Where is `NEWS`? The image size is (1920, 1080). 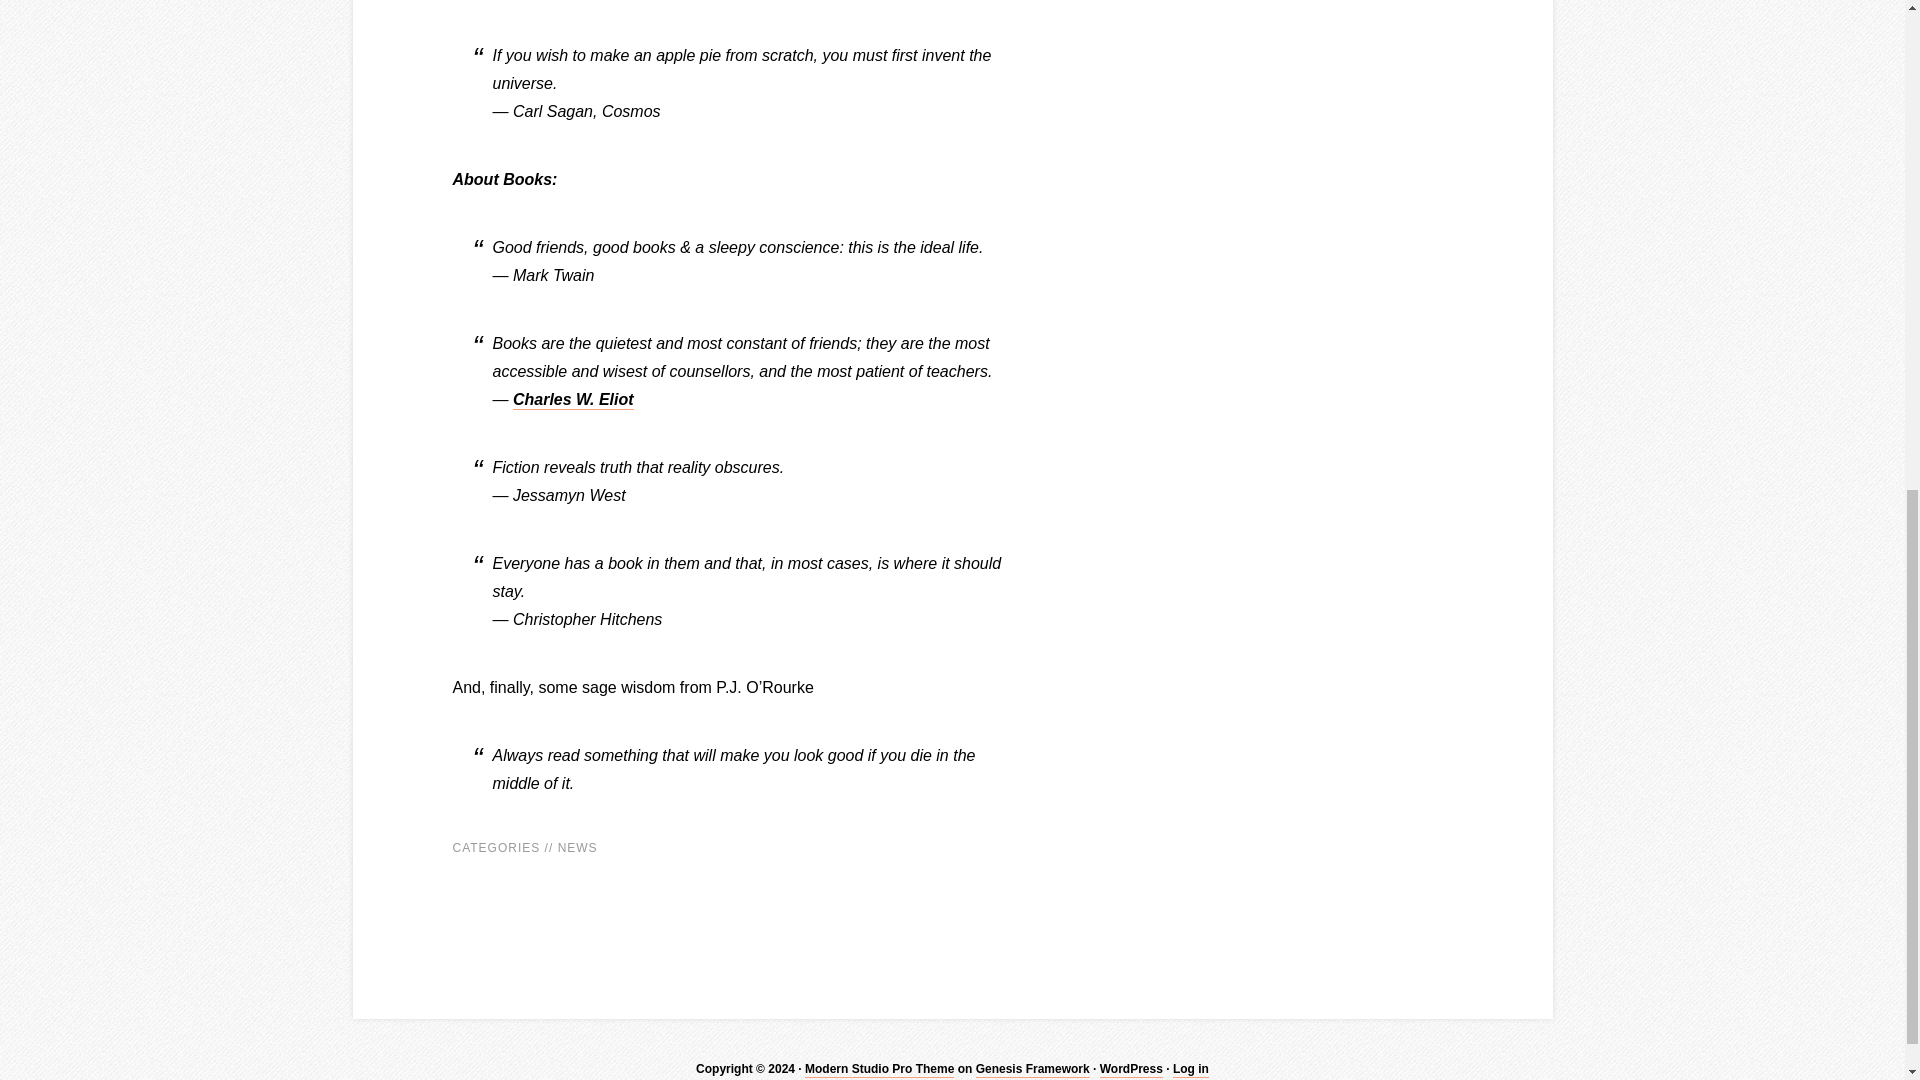 NEWS is located at coordinates (578, 848).